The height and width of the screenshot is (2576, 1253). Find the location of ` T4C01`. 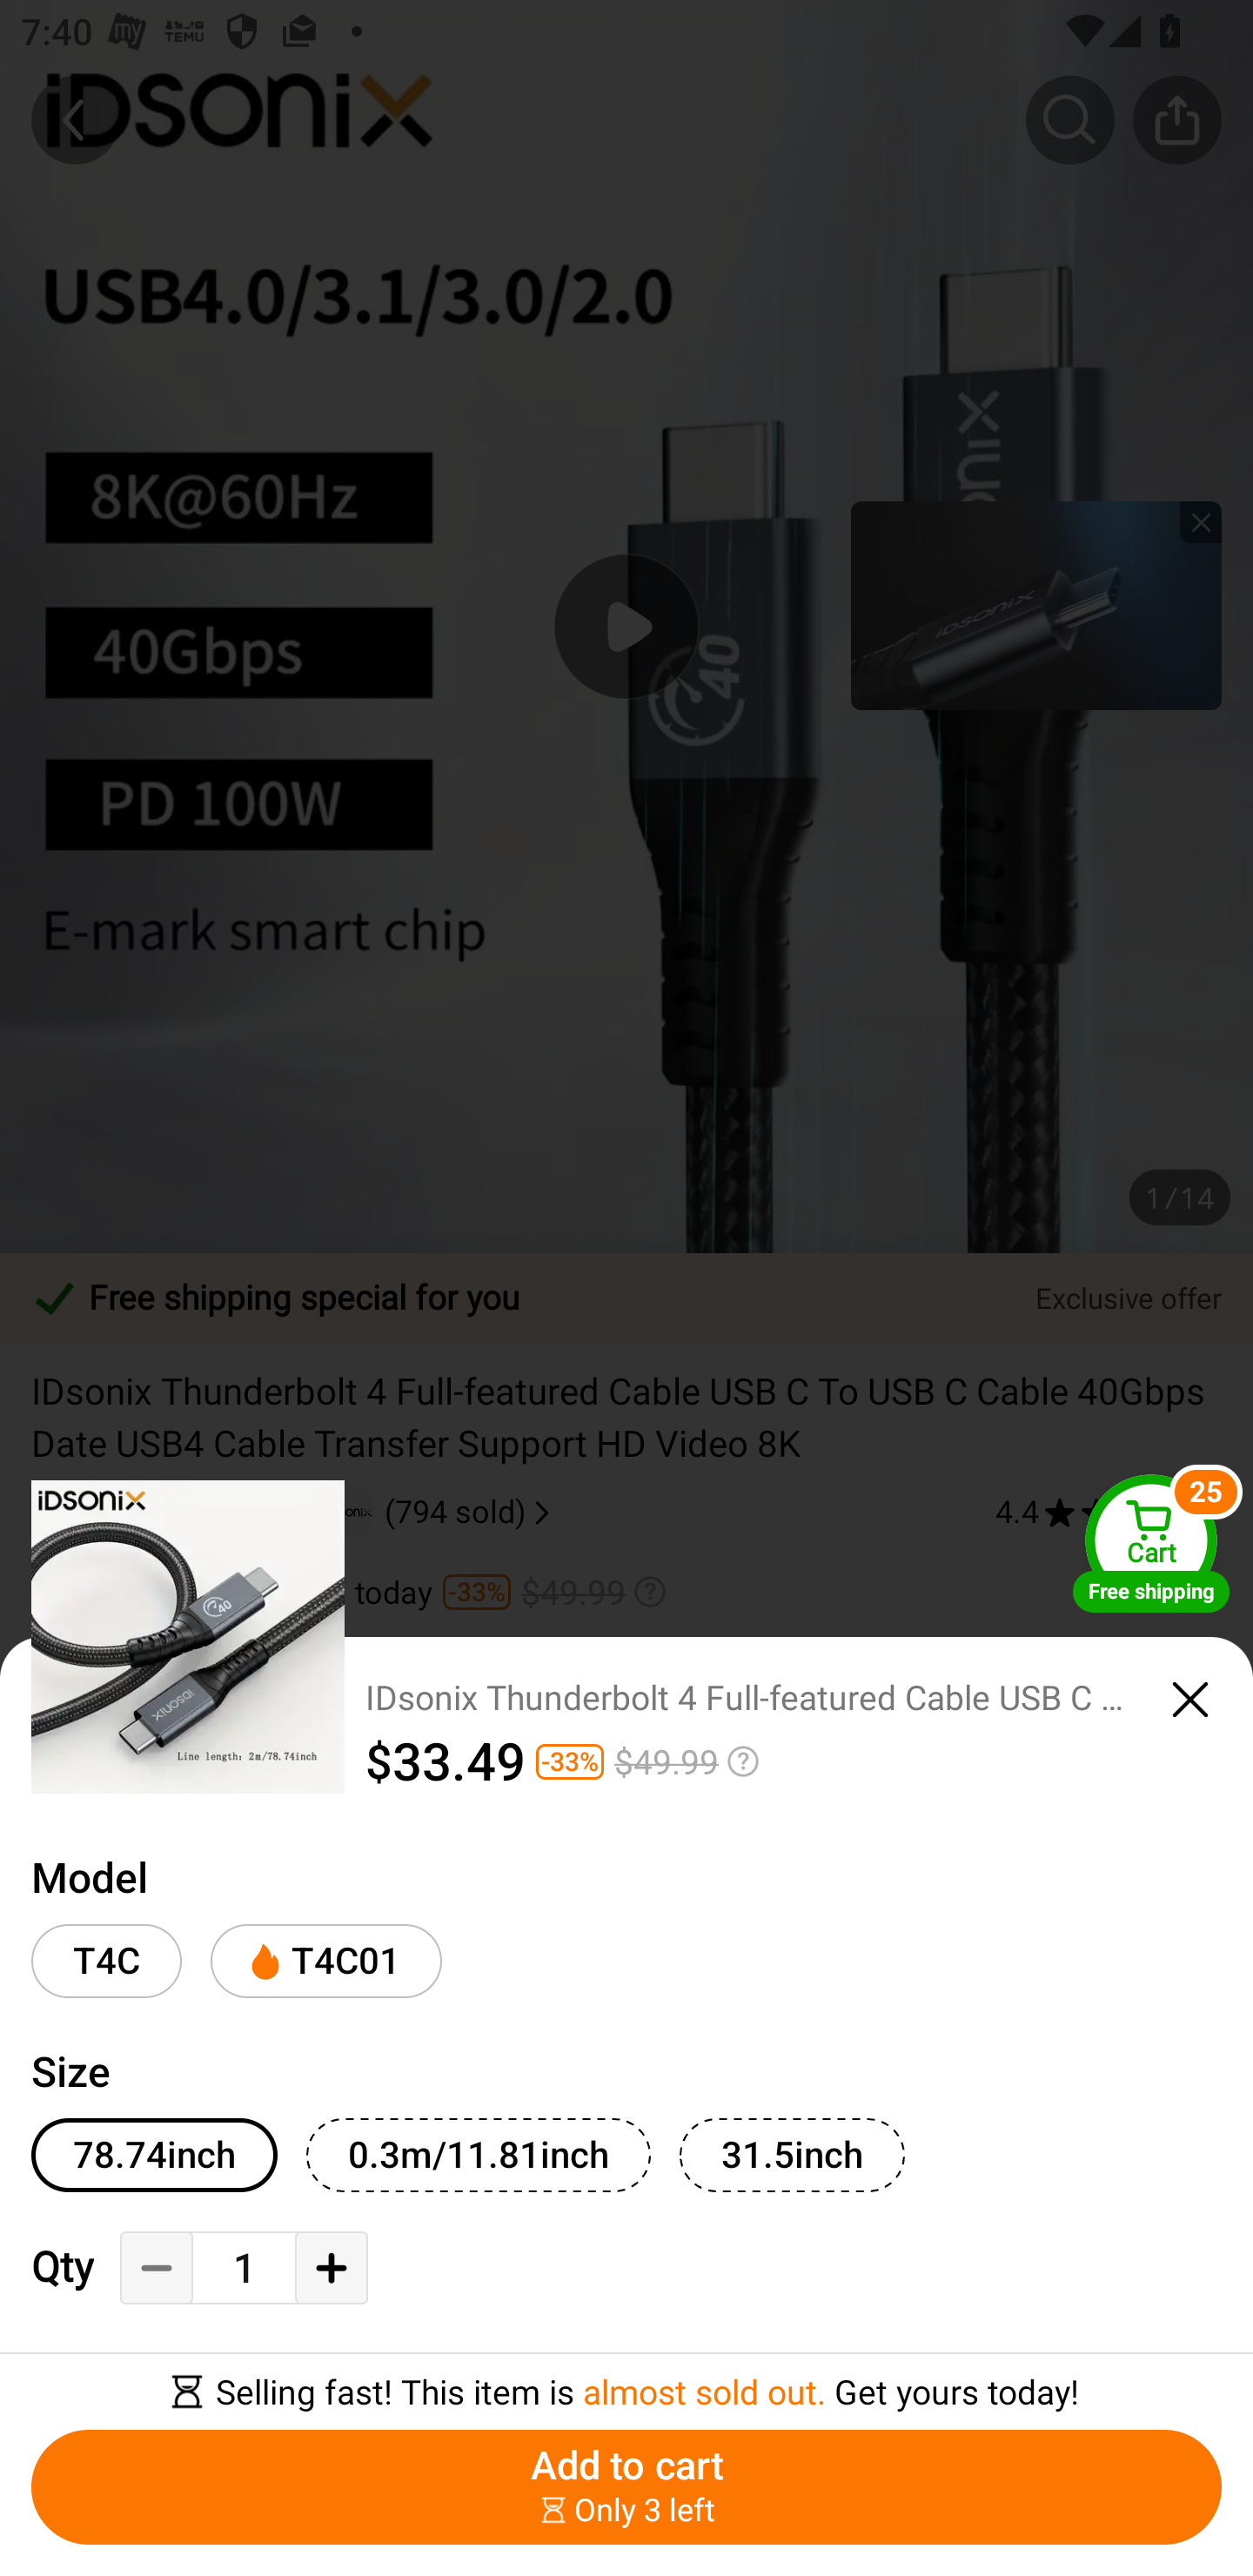

 T4C01 is located at coordinates (325, 1962).